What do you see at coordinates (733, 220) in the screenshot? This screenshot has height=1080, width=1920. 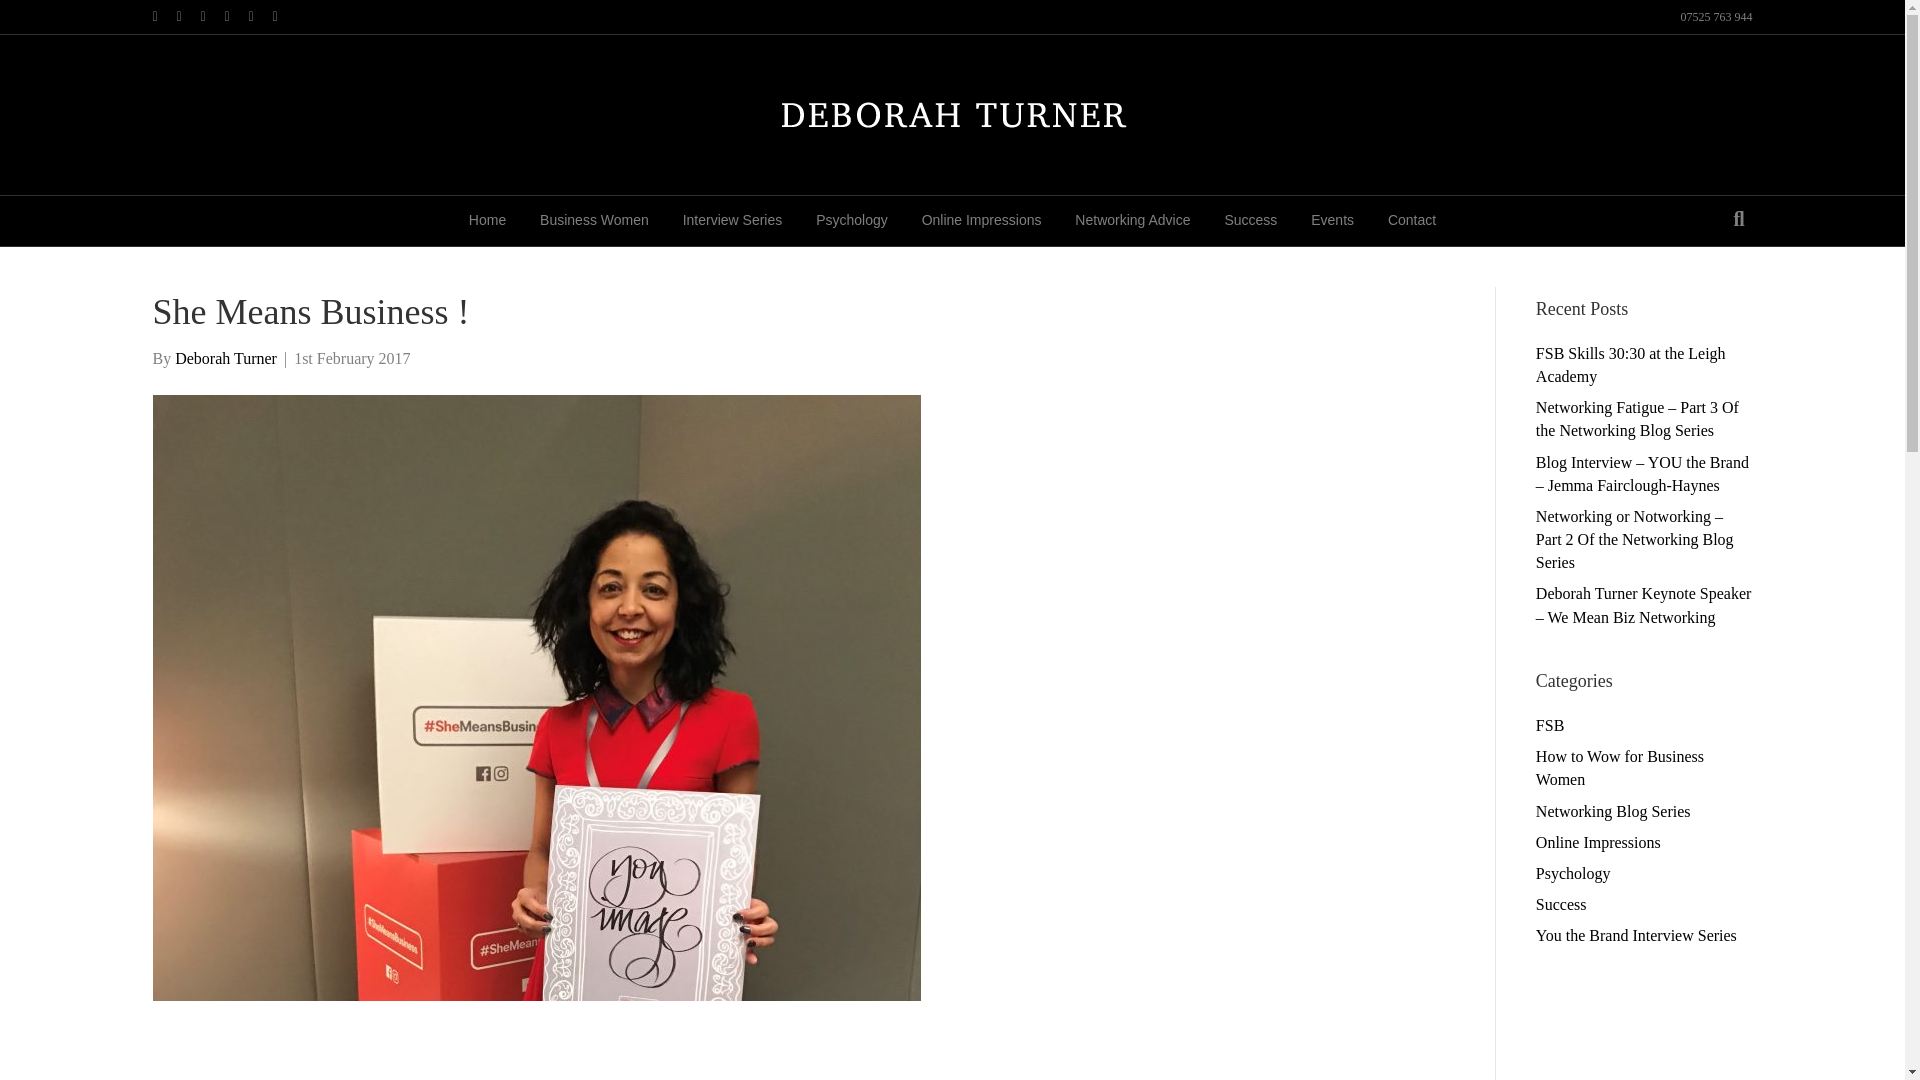 I see `Interview Series` at bounding box center [733, 220].